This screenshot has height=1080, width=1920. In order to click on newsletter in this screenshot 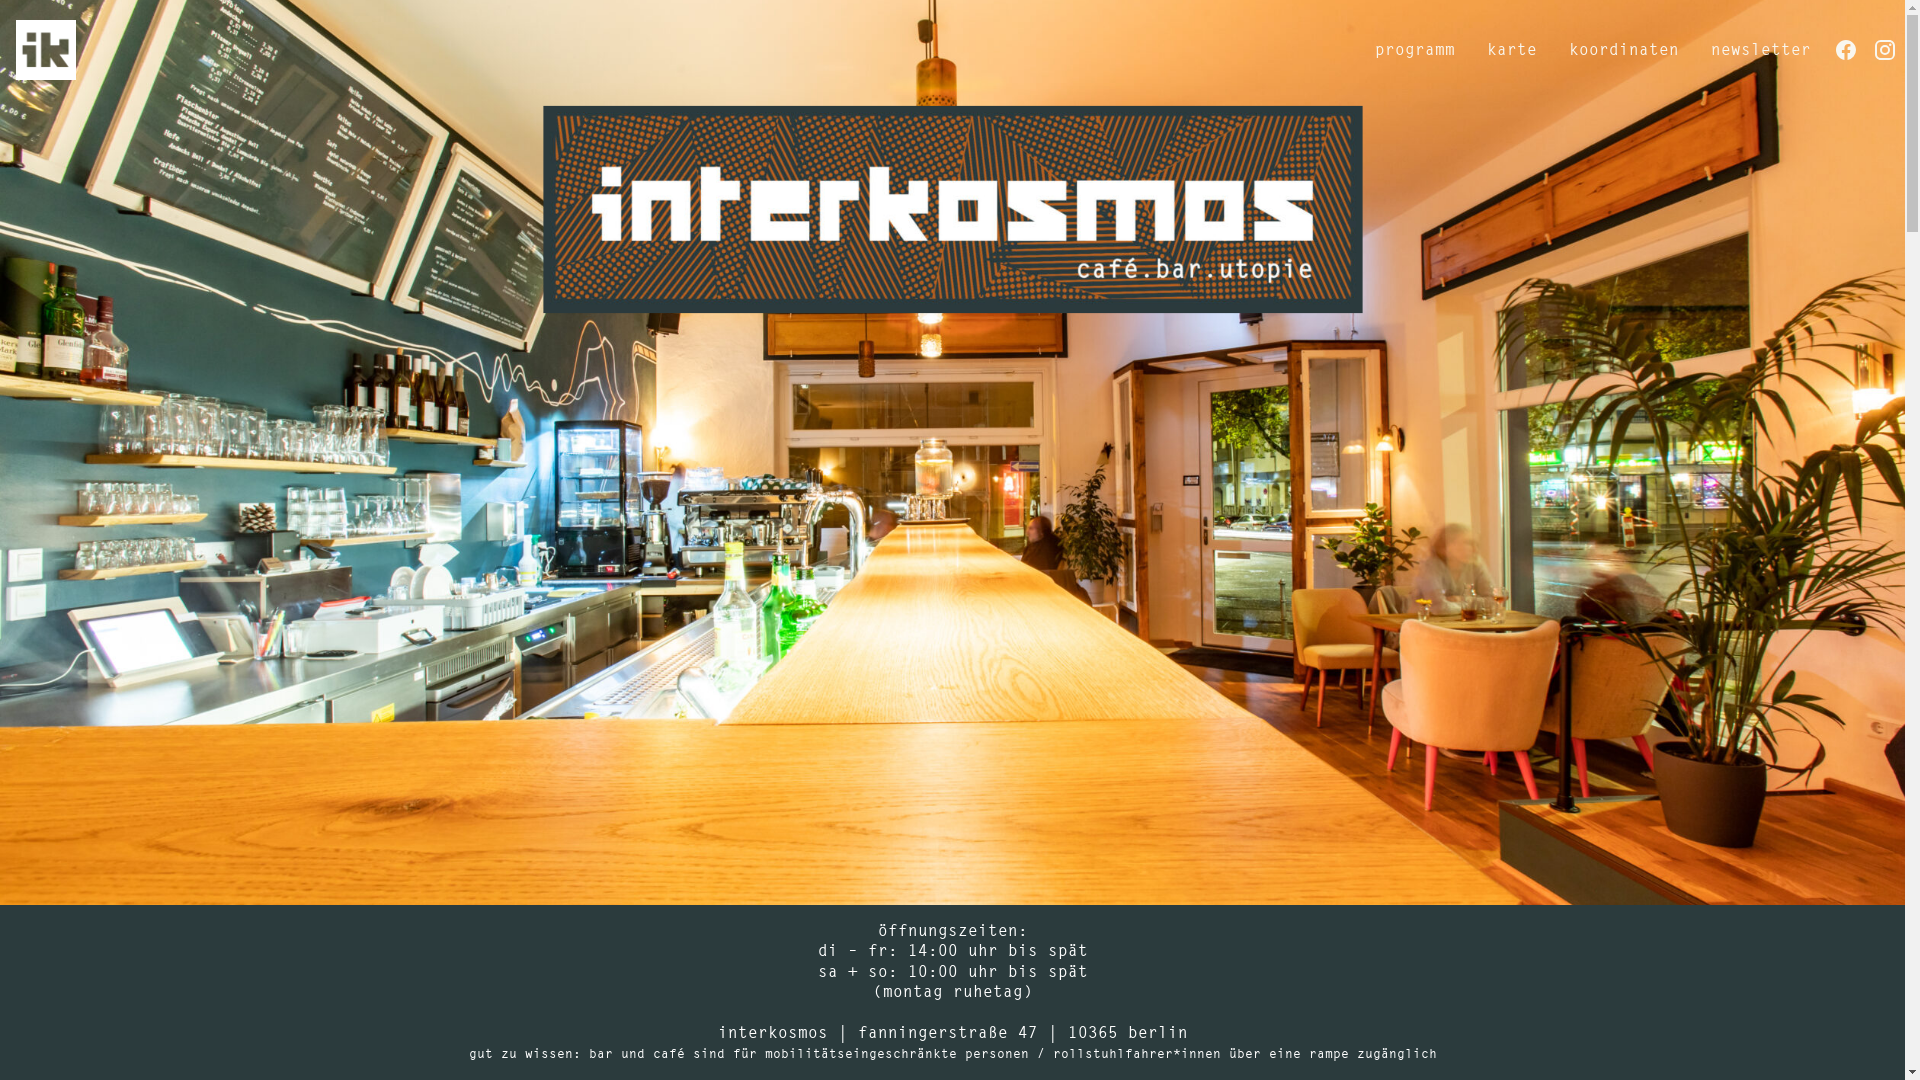, I will do `click(1761, 50)`.